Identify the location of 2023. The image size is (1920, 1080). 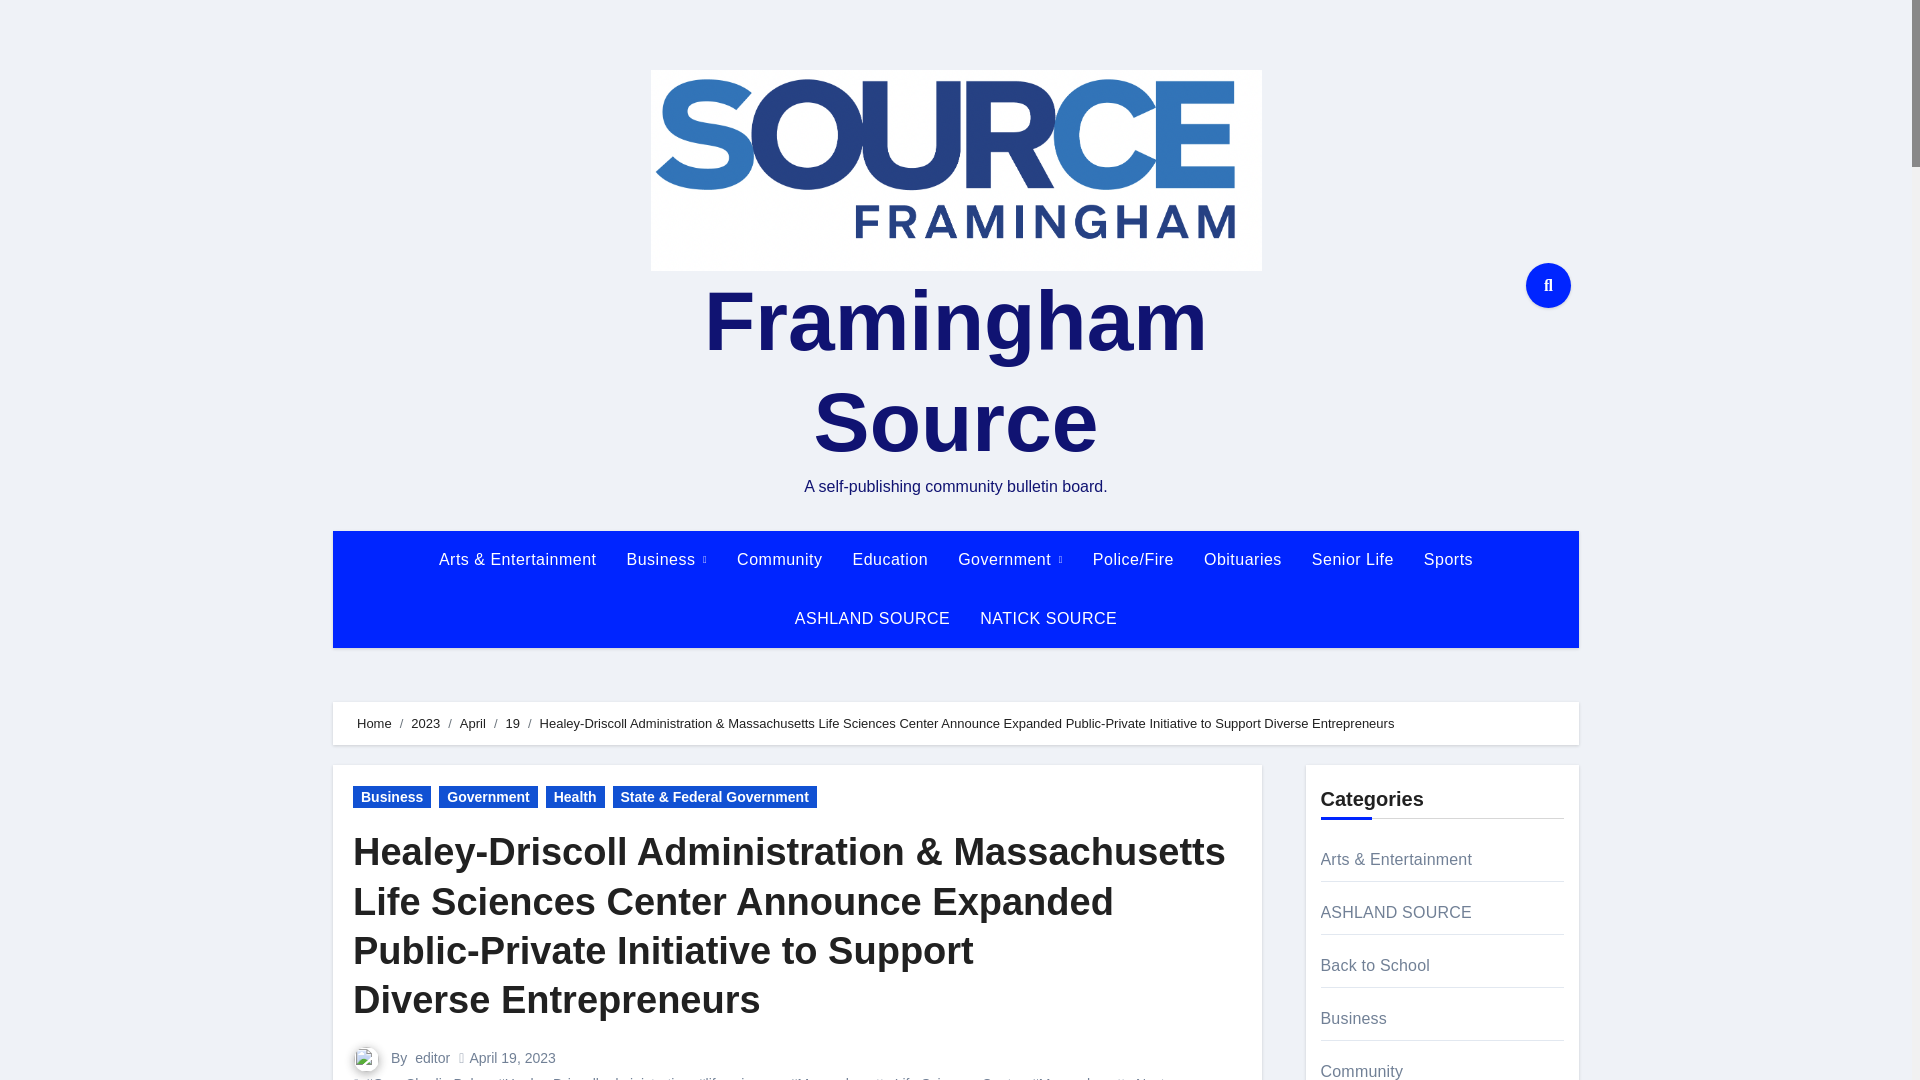
(424, 724).